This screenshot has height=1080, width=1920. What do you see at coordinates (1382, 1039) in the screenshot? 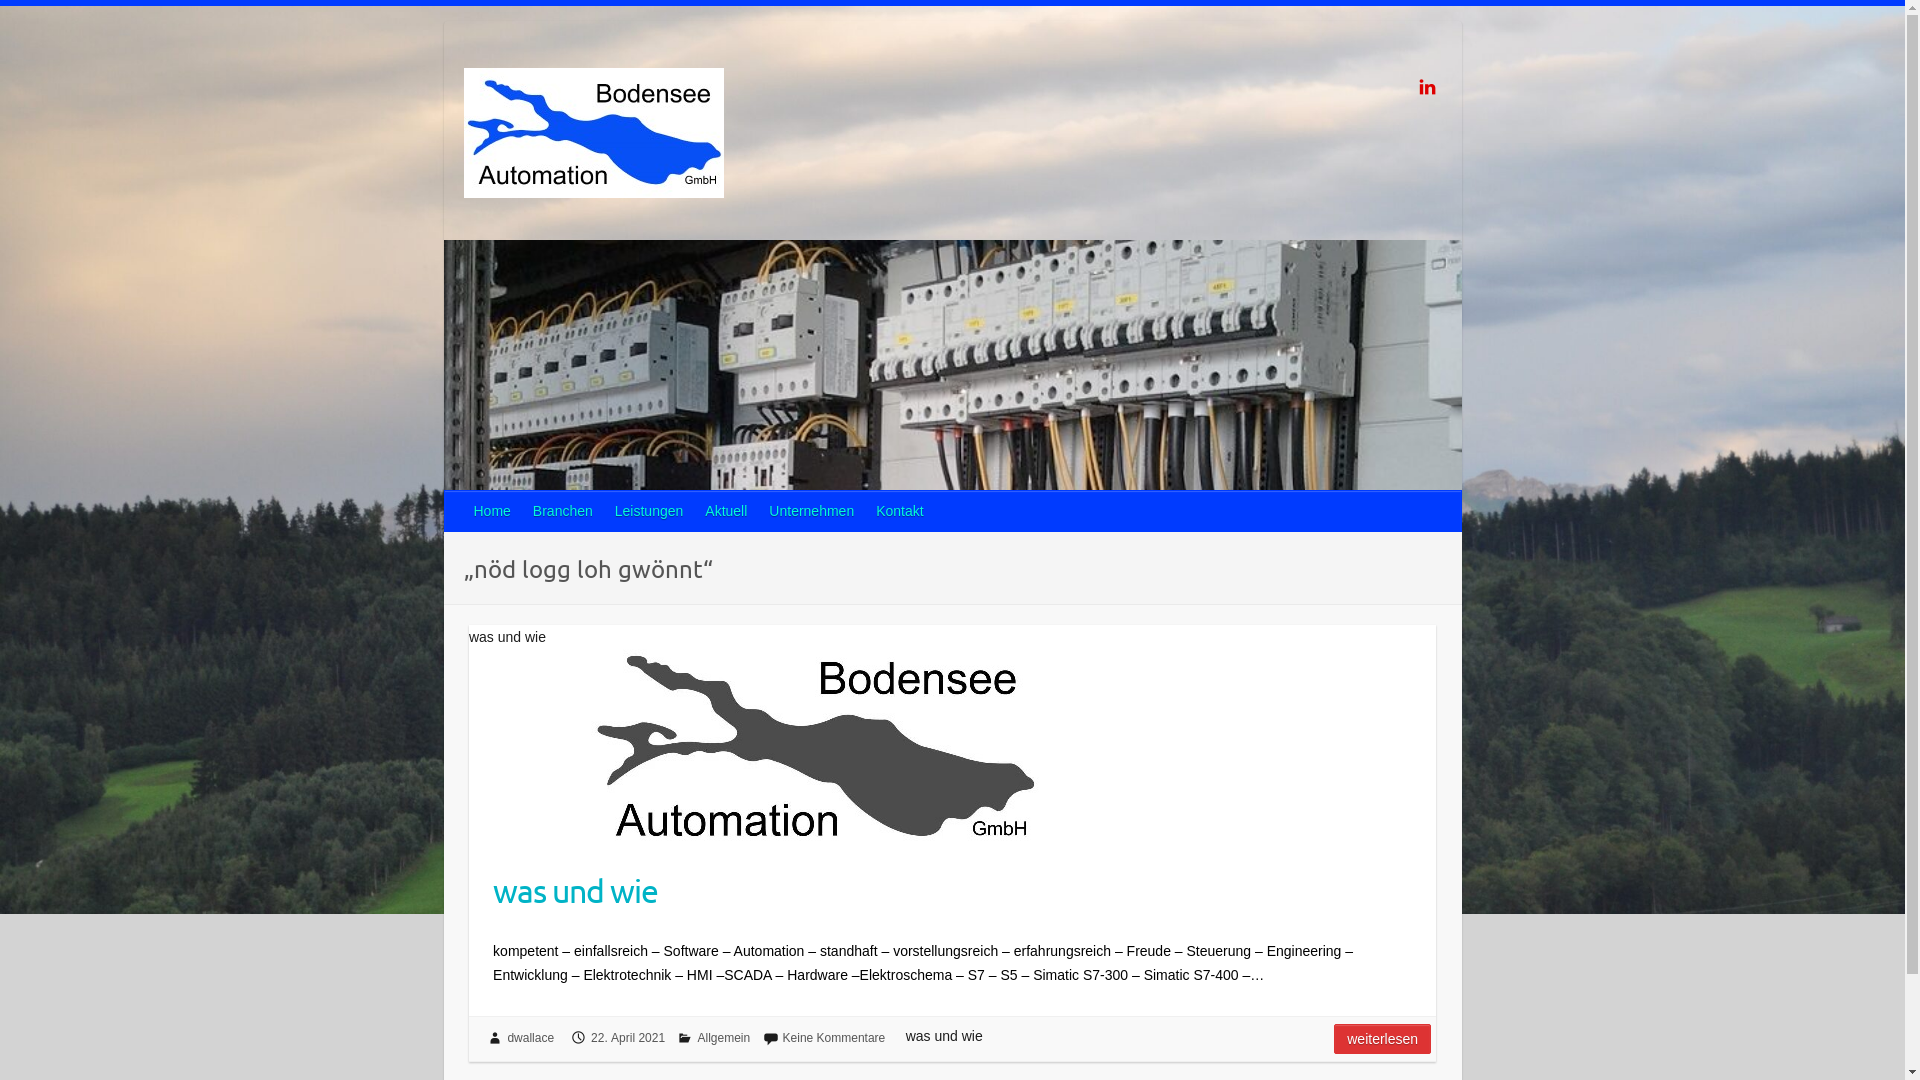
I see `weiterlesen` at bounding box center [1382, 1039].